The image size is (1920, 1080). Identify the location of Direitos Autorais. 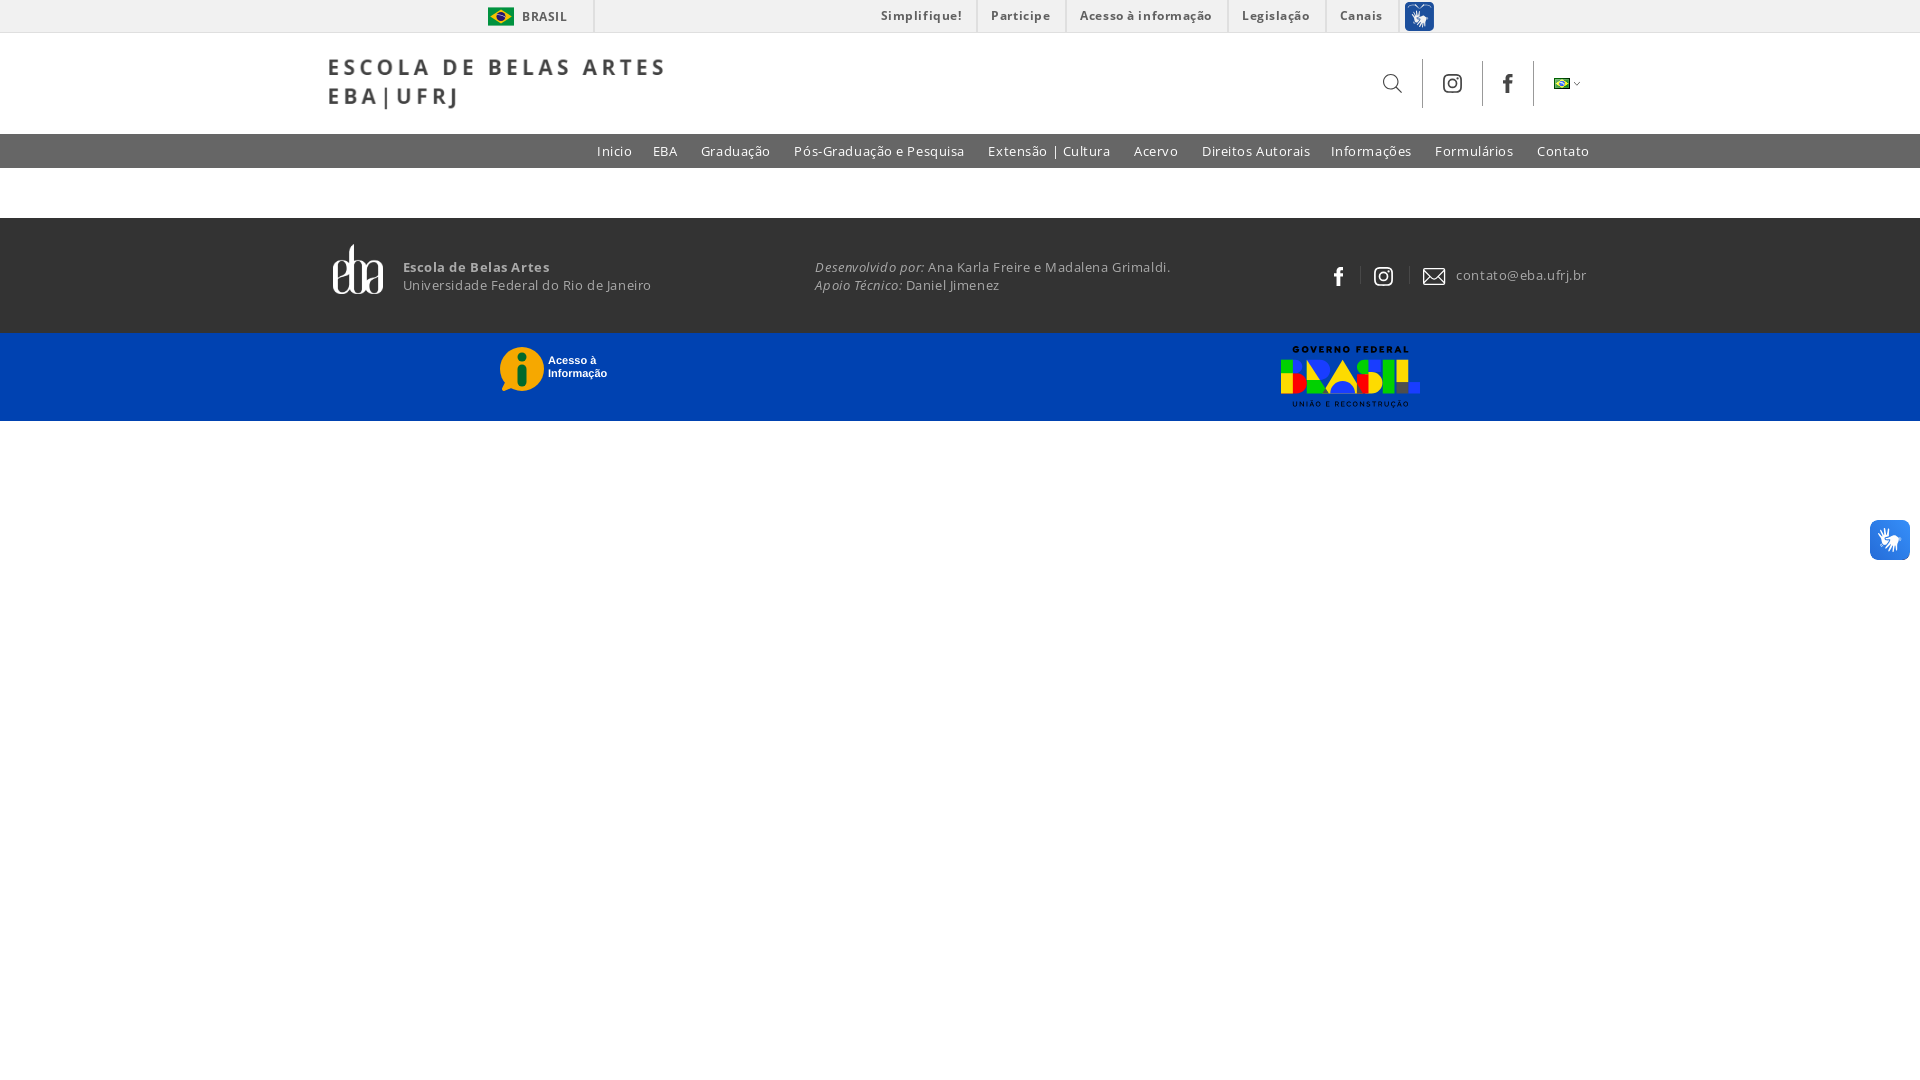
(1256, 151).